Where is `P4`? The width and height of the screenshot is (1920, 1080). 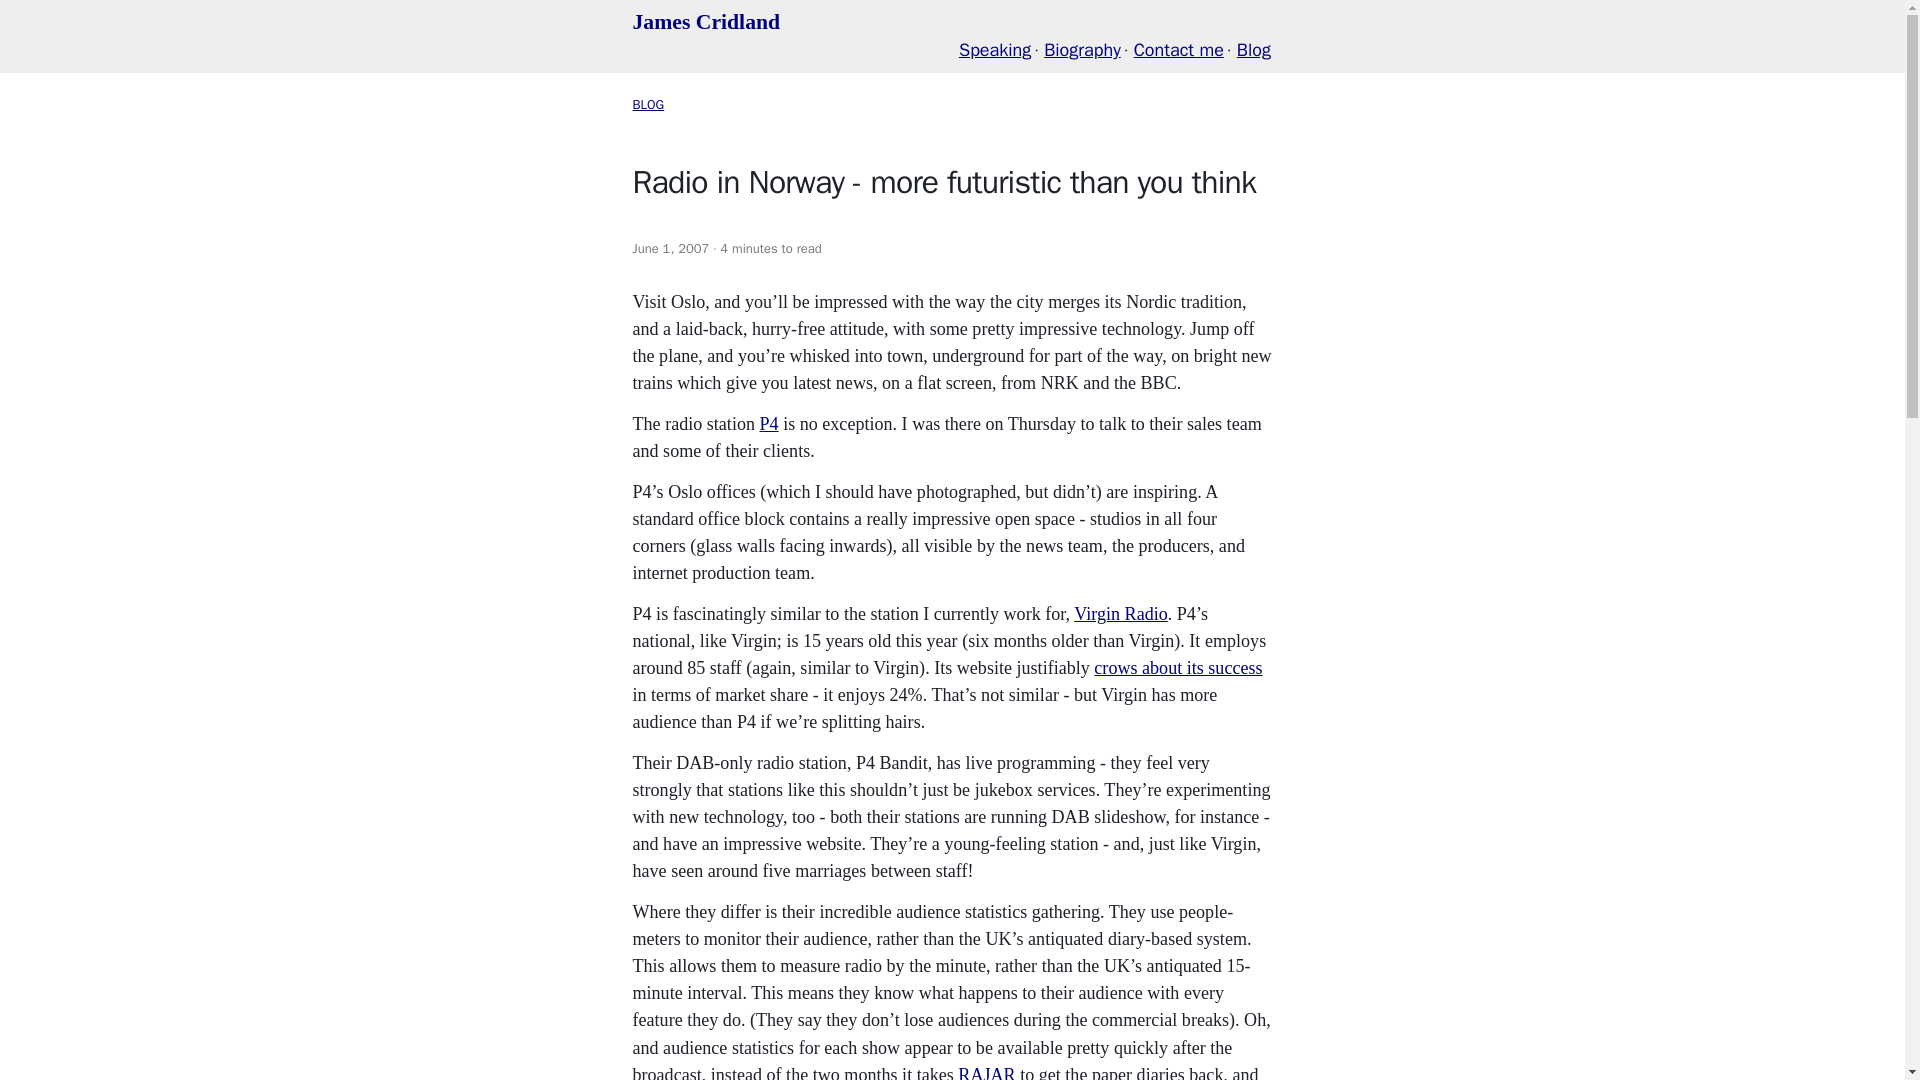
P4 is located at coordinates (770, 424).